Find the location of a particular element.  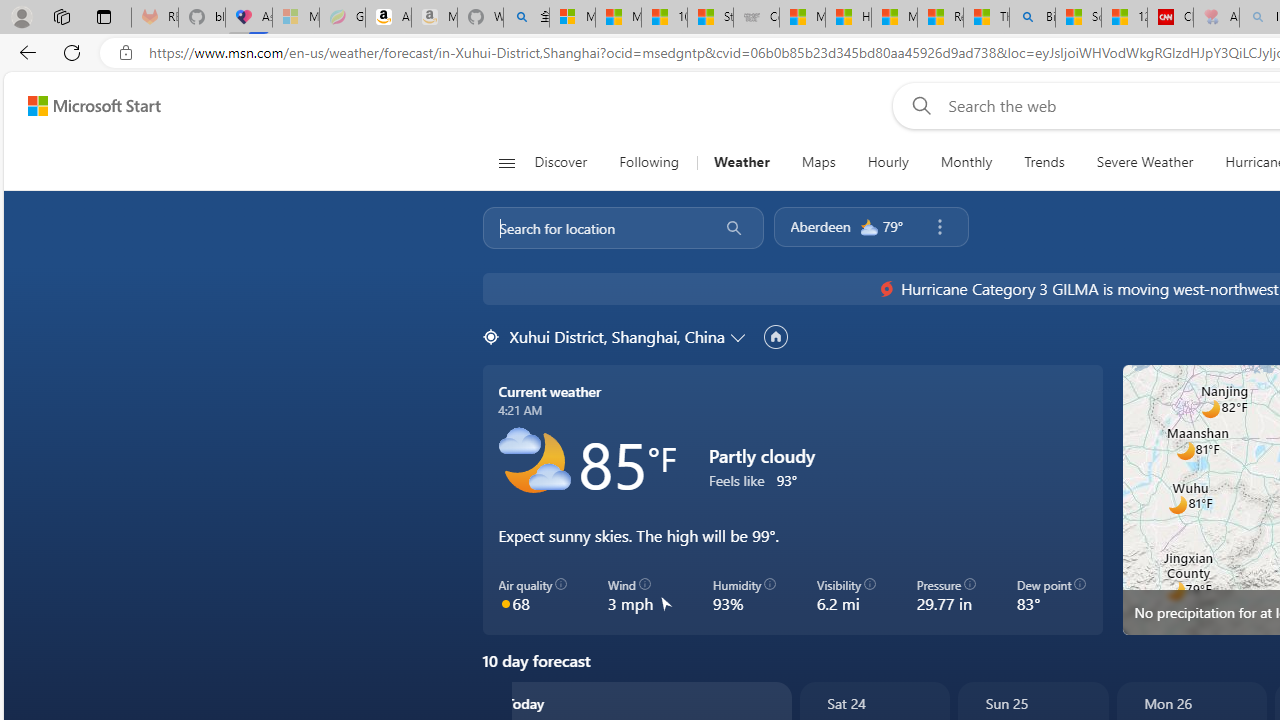

Partly cloudy is located at coordinates (534, 462).